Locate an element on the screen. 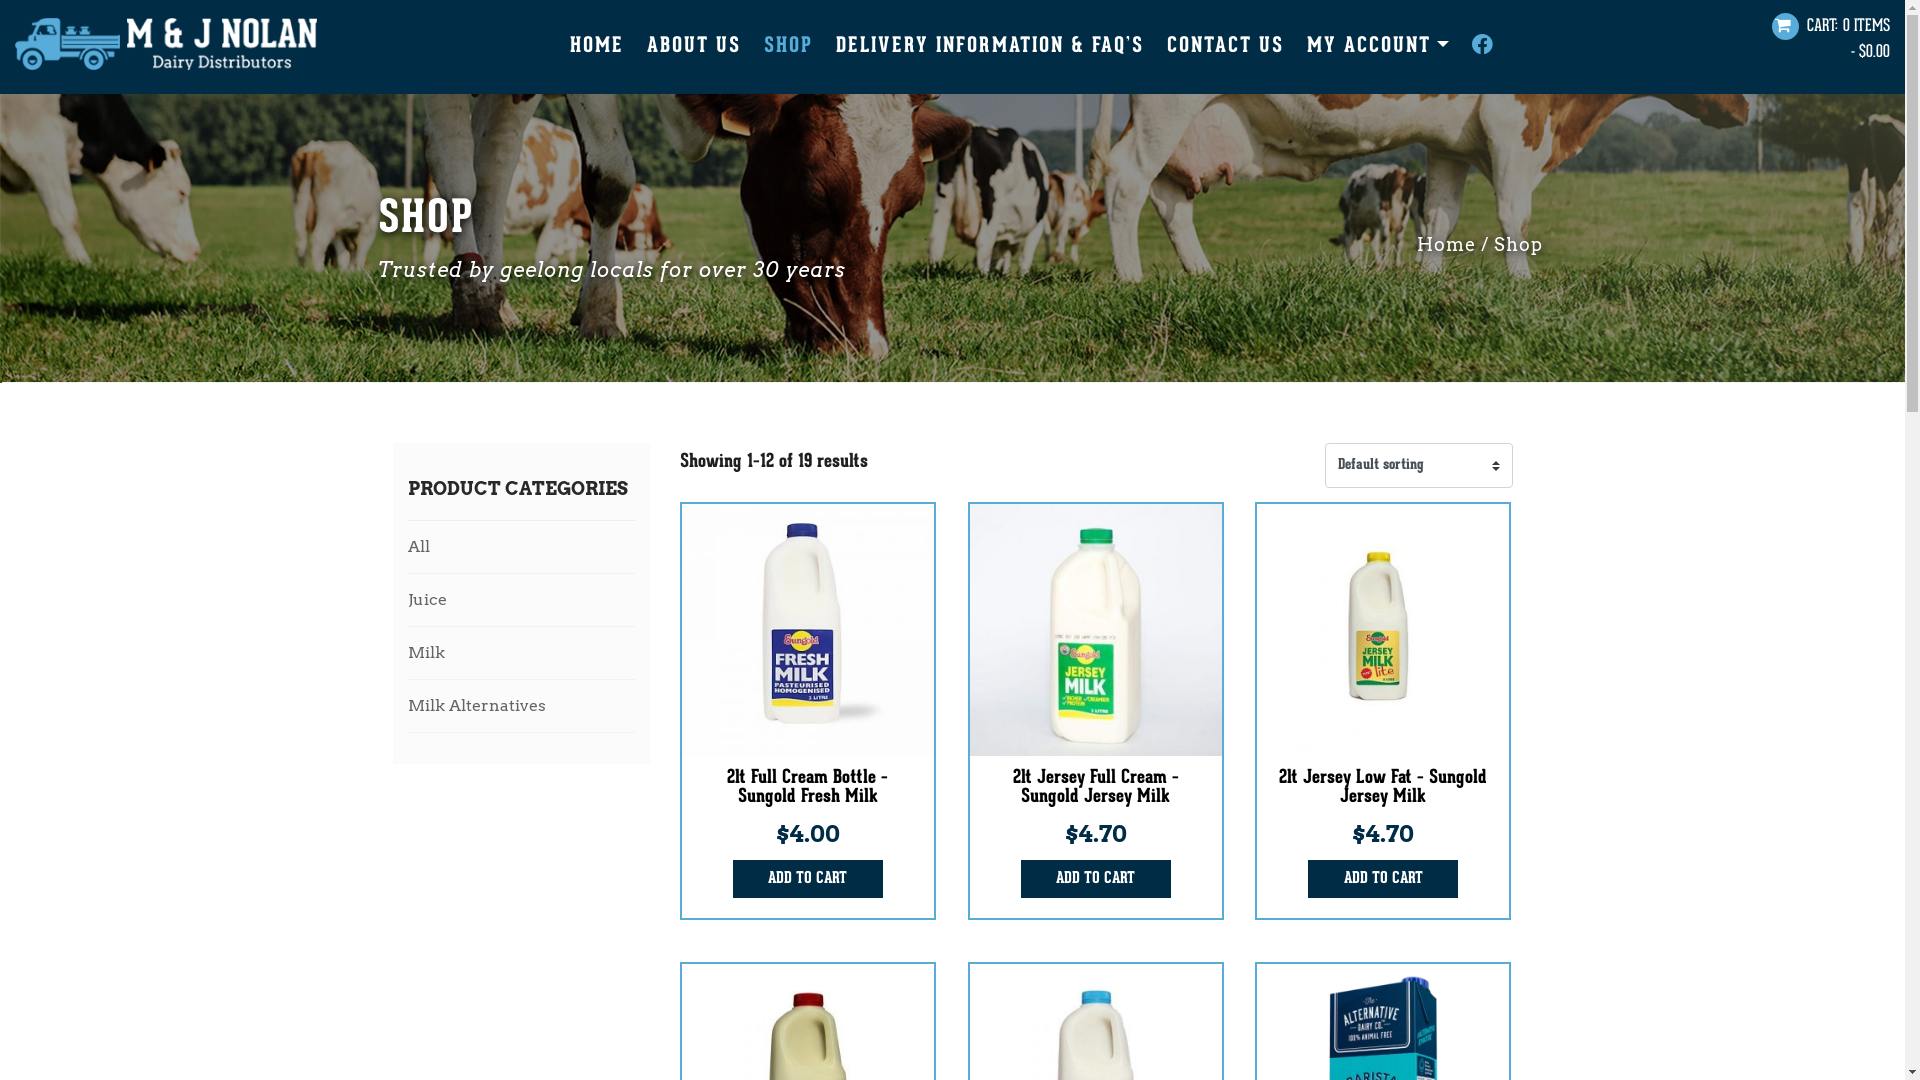 This screenshot has height=1080, width=1920. SHOP is located at coordinates (788, 47).